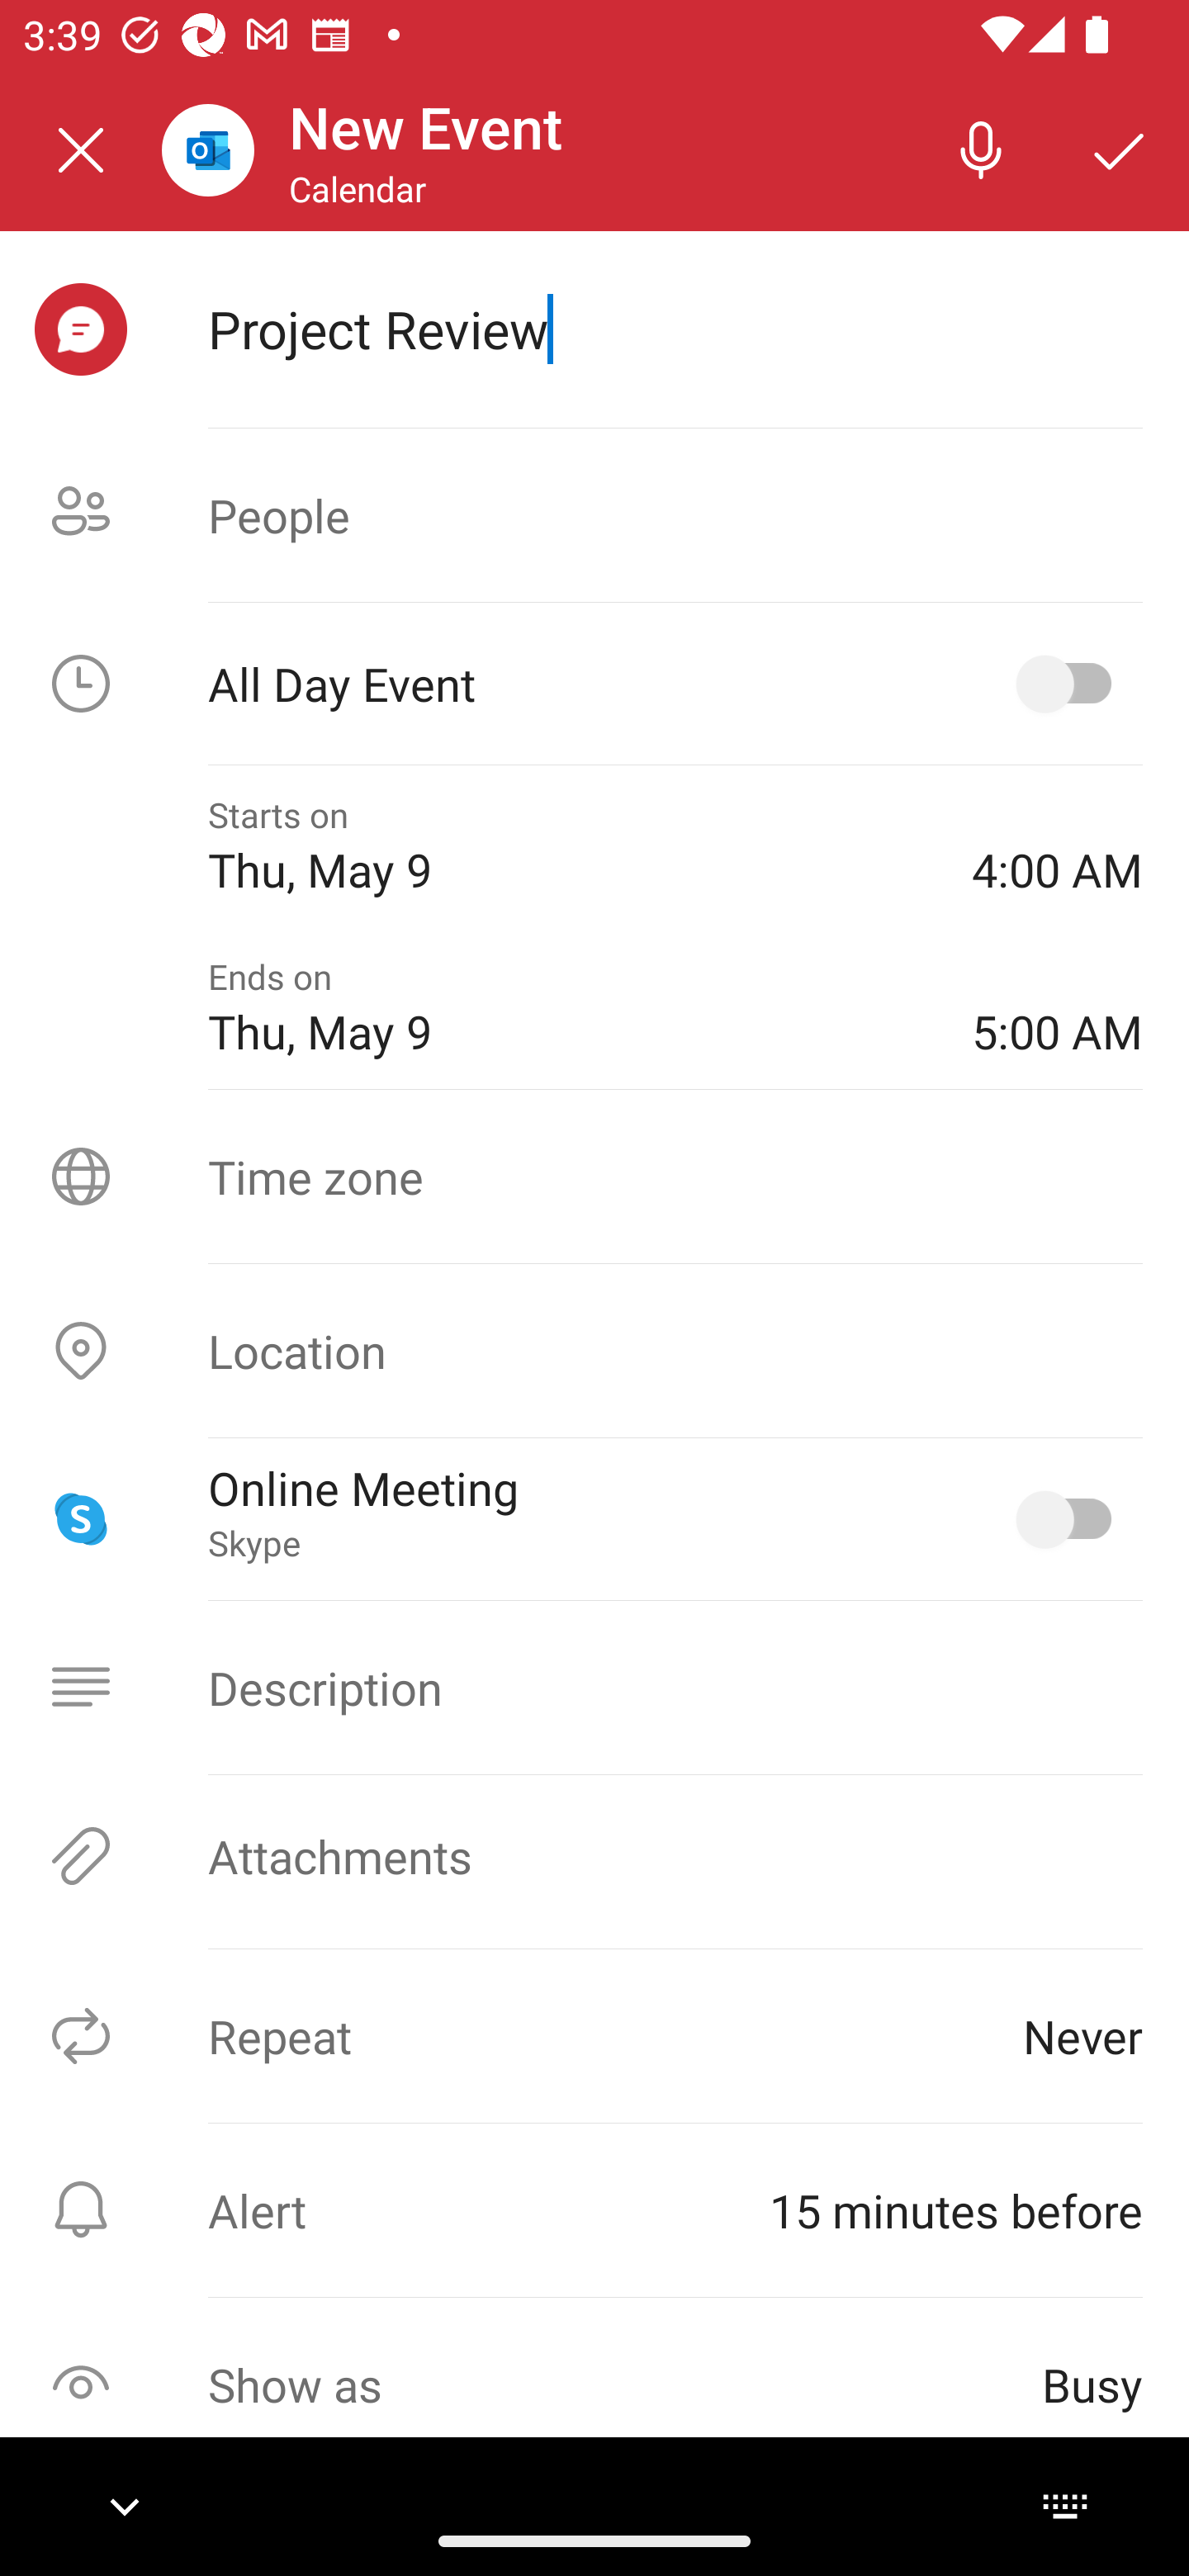 The width and height of the screenshot is (1189, 2576). What do you see at coordinates (594, 1856) in the screenshot?
I see `Attachments` at bounding box center [594, 1856].